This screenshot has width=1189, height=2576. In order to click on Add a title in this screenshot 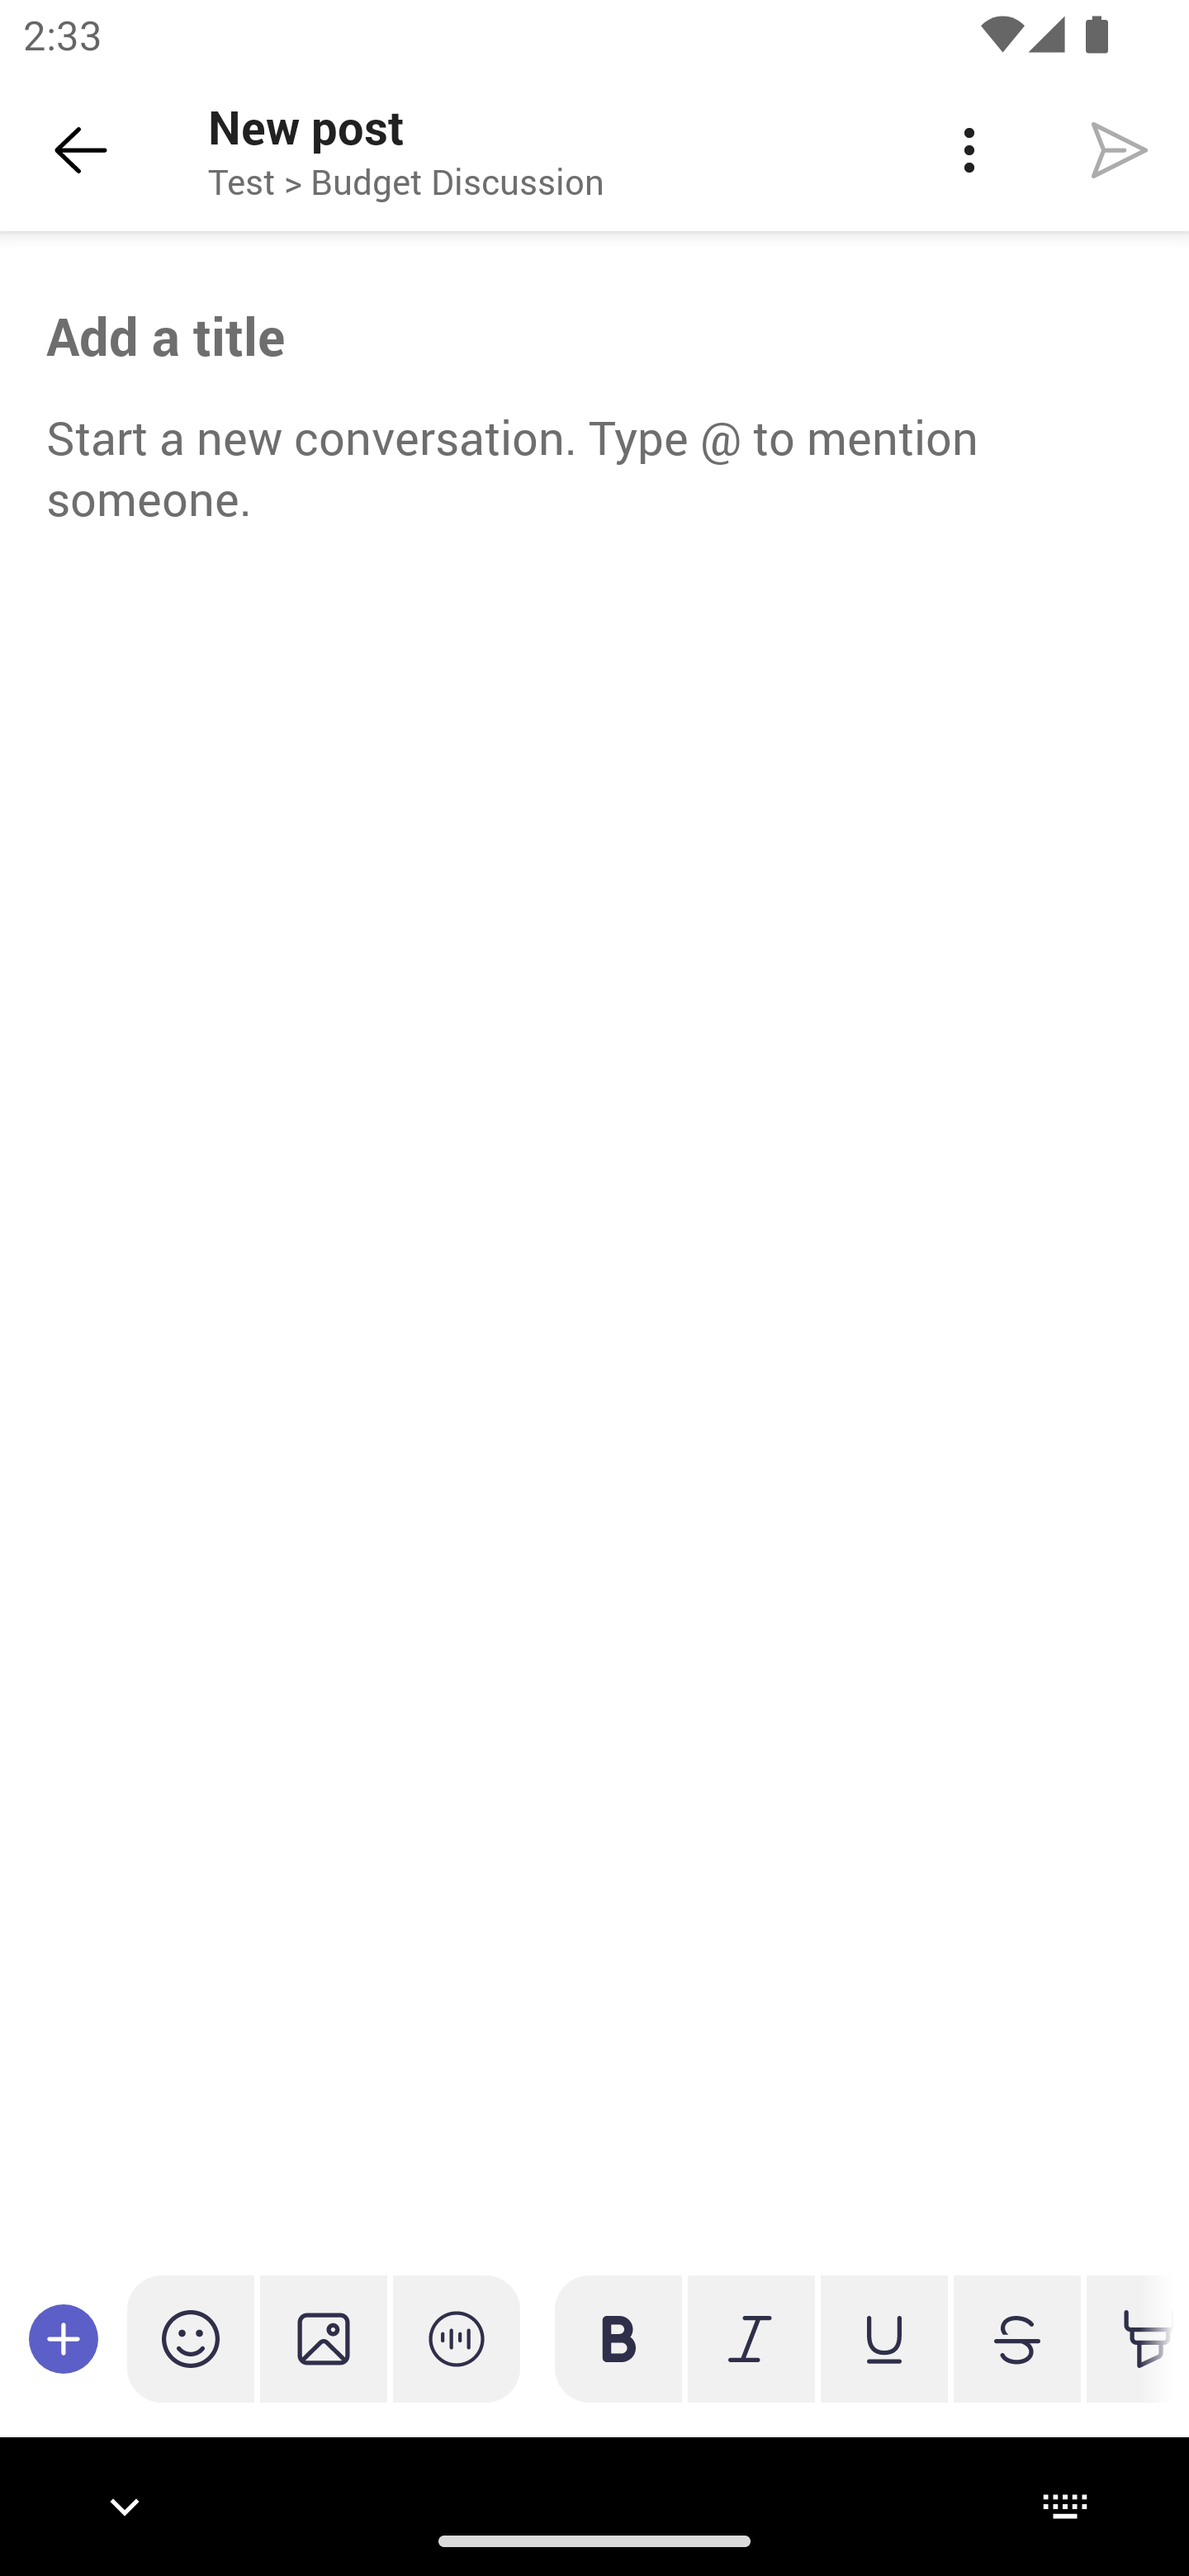, I will do `click(594, 336)`.